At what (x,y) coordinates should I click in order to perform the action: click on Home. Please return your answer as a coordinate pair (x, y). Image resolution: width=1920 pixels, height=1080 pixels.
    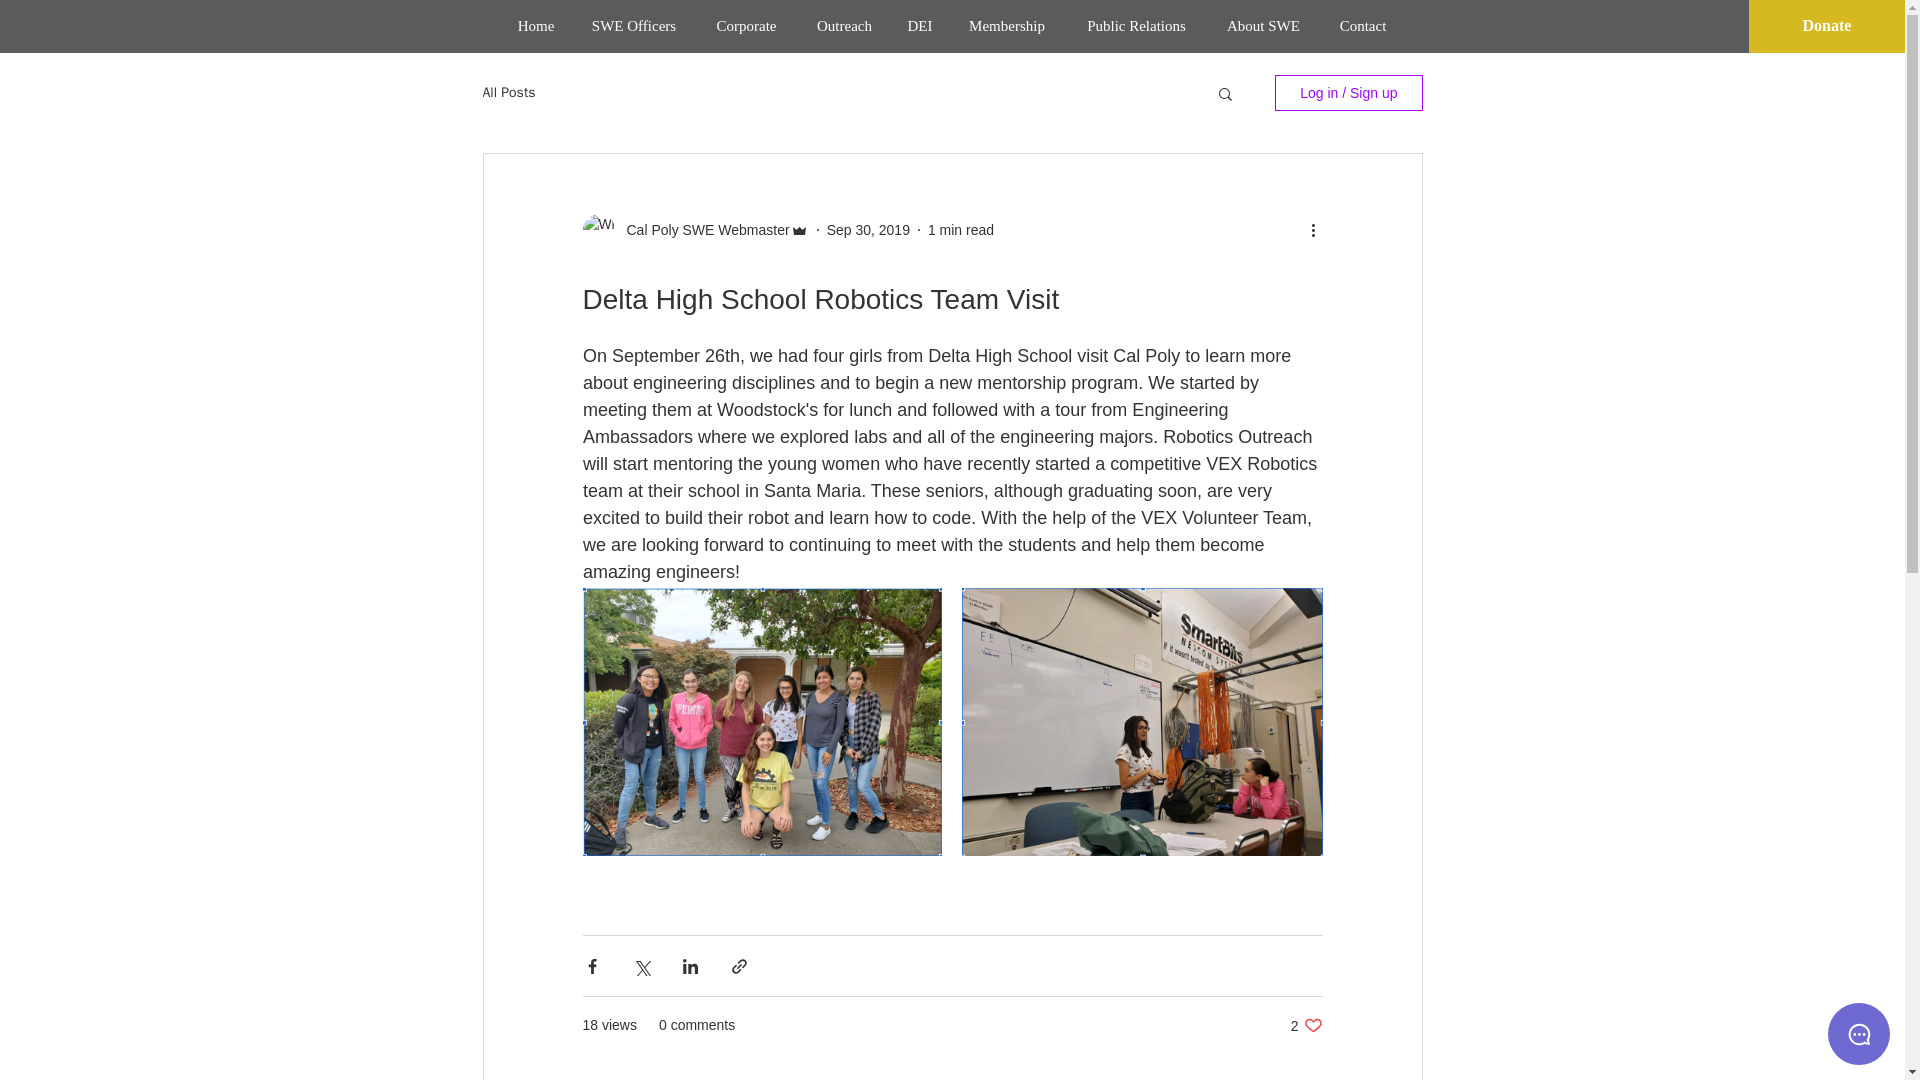
    Looking at the image, I should click on (508, 92).